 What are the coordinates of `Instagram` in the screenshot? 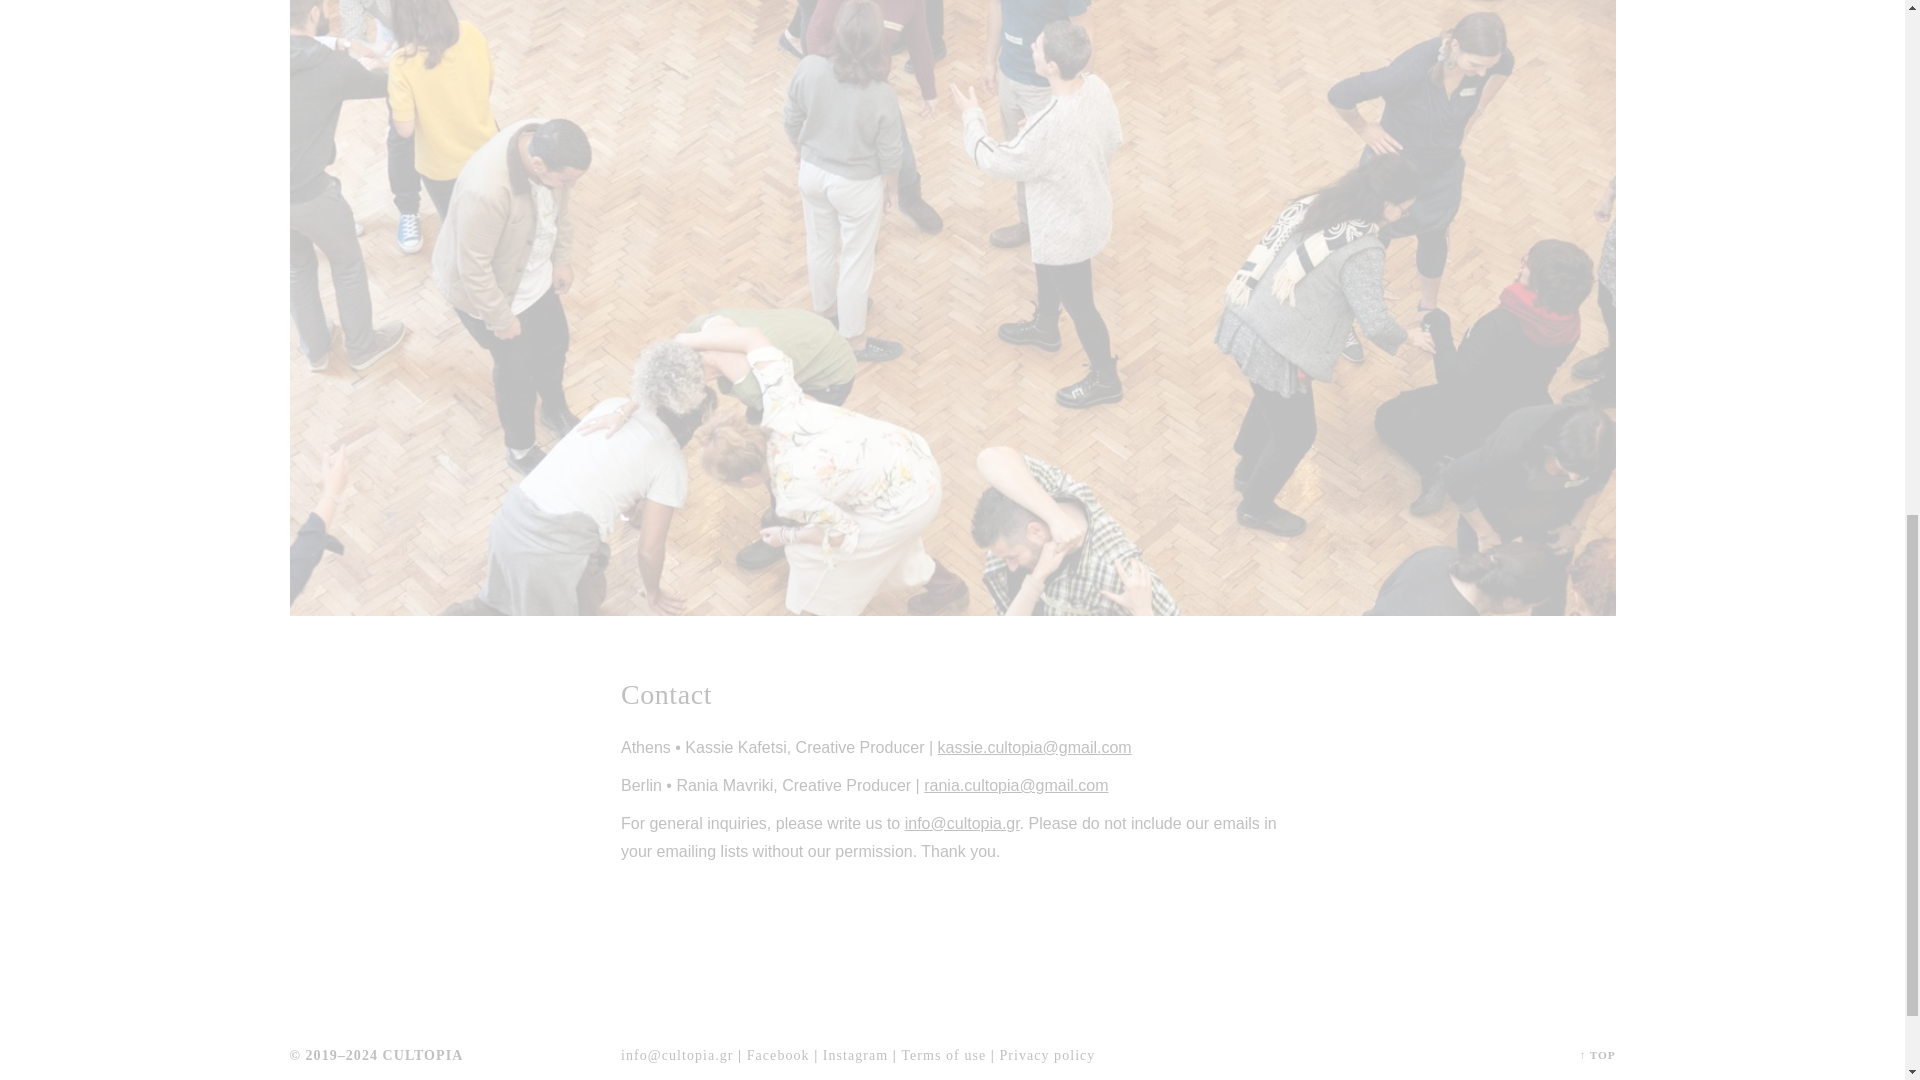 It's located at (855, 1058).